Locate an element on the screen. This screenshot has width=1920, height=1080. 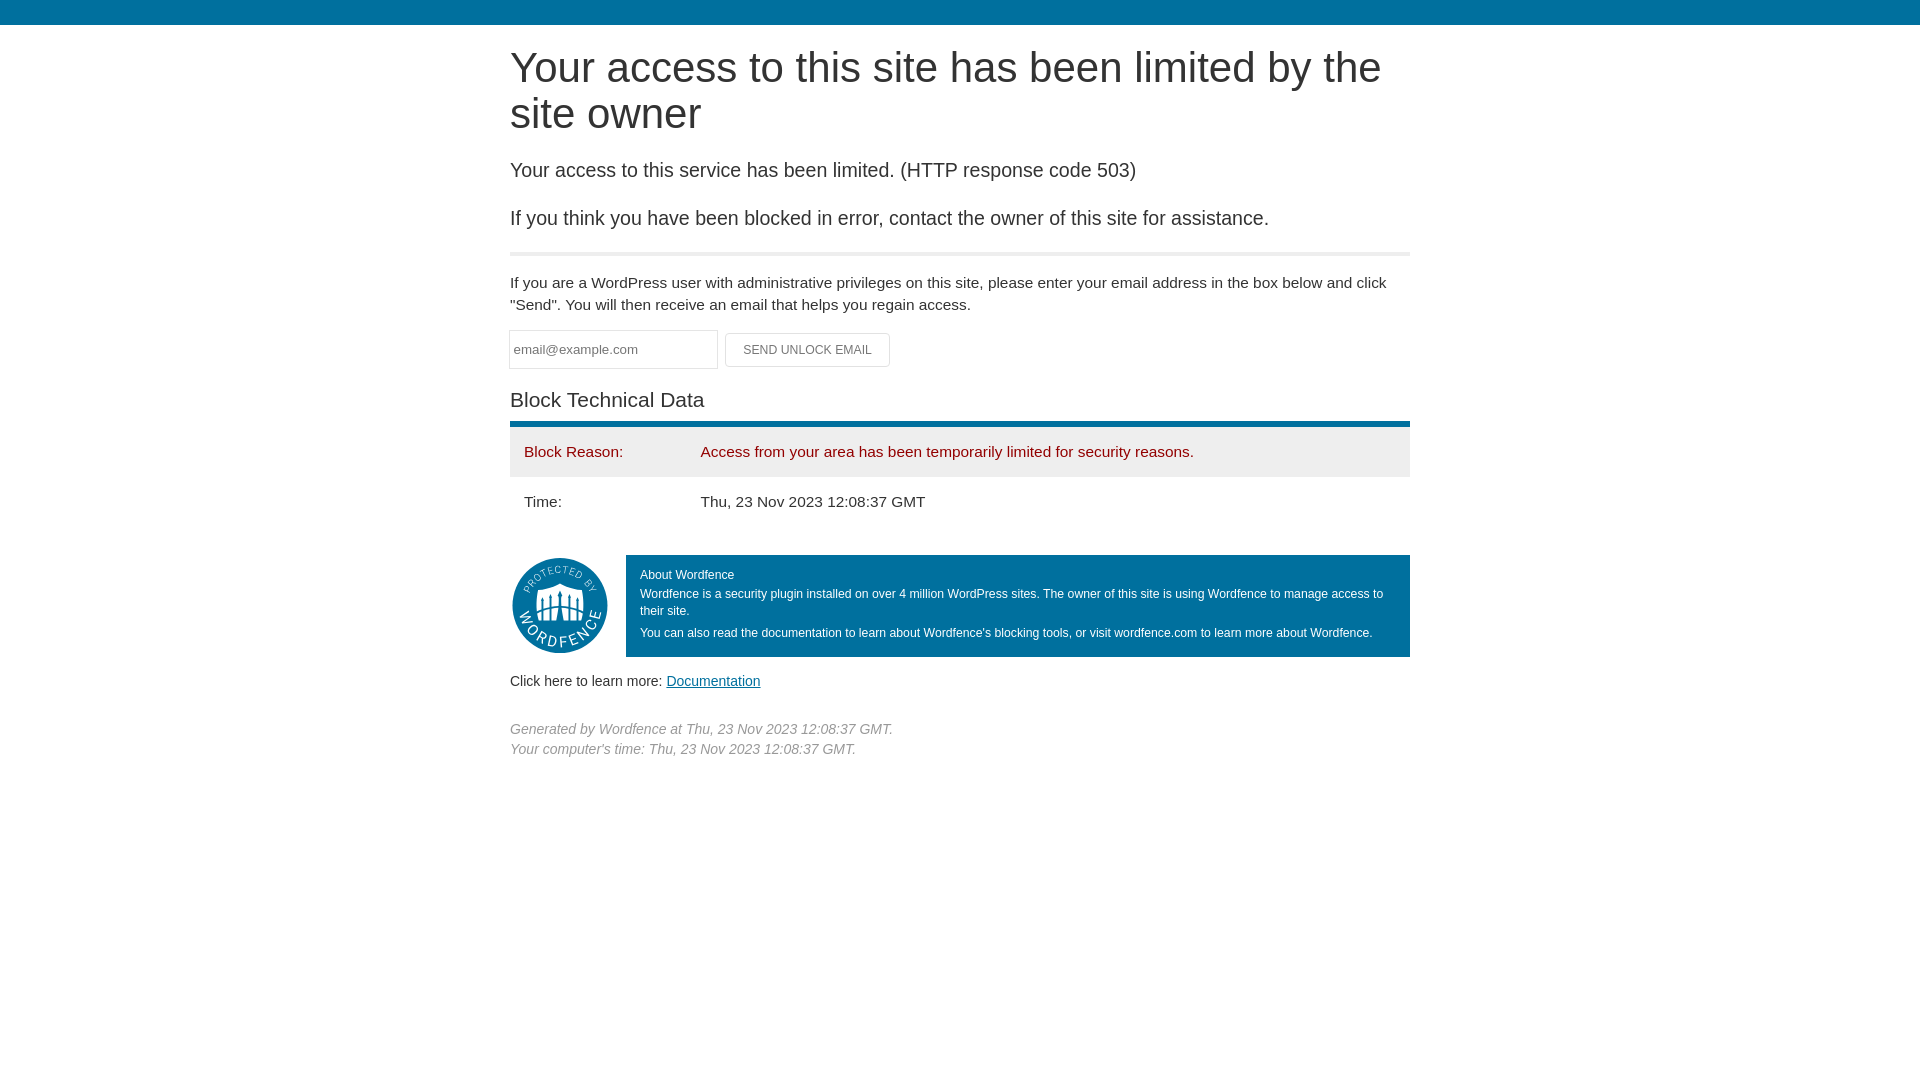
Send Unlock Email is located at coordinates (808, 350).